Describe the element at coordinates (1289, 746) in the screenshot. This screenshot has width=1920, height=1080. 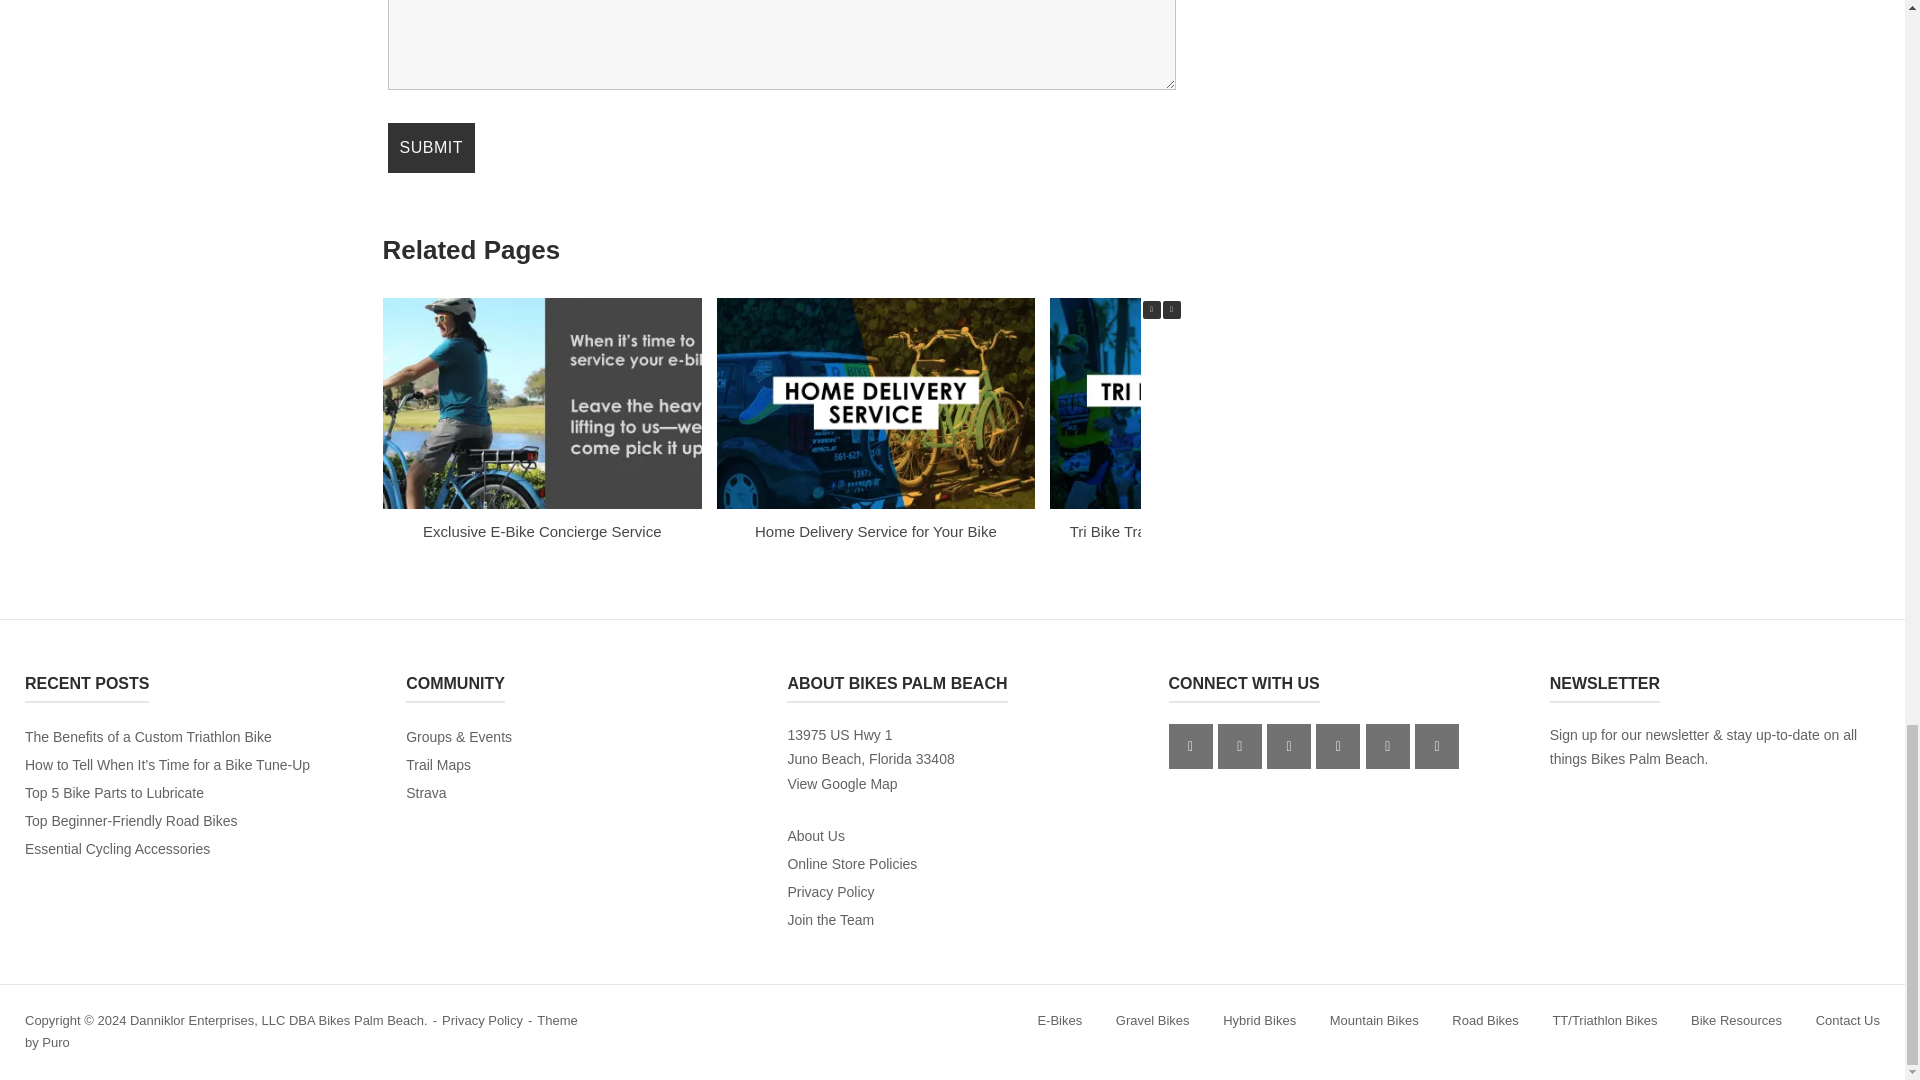
I see `YouTube` at that location.